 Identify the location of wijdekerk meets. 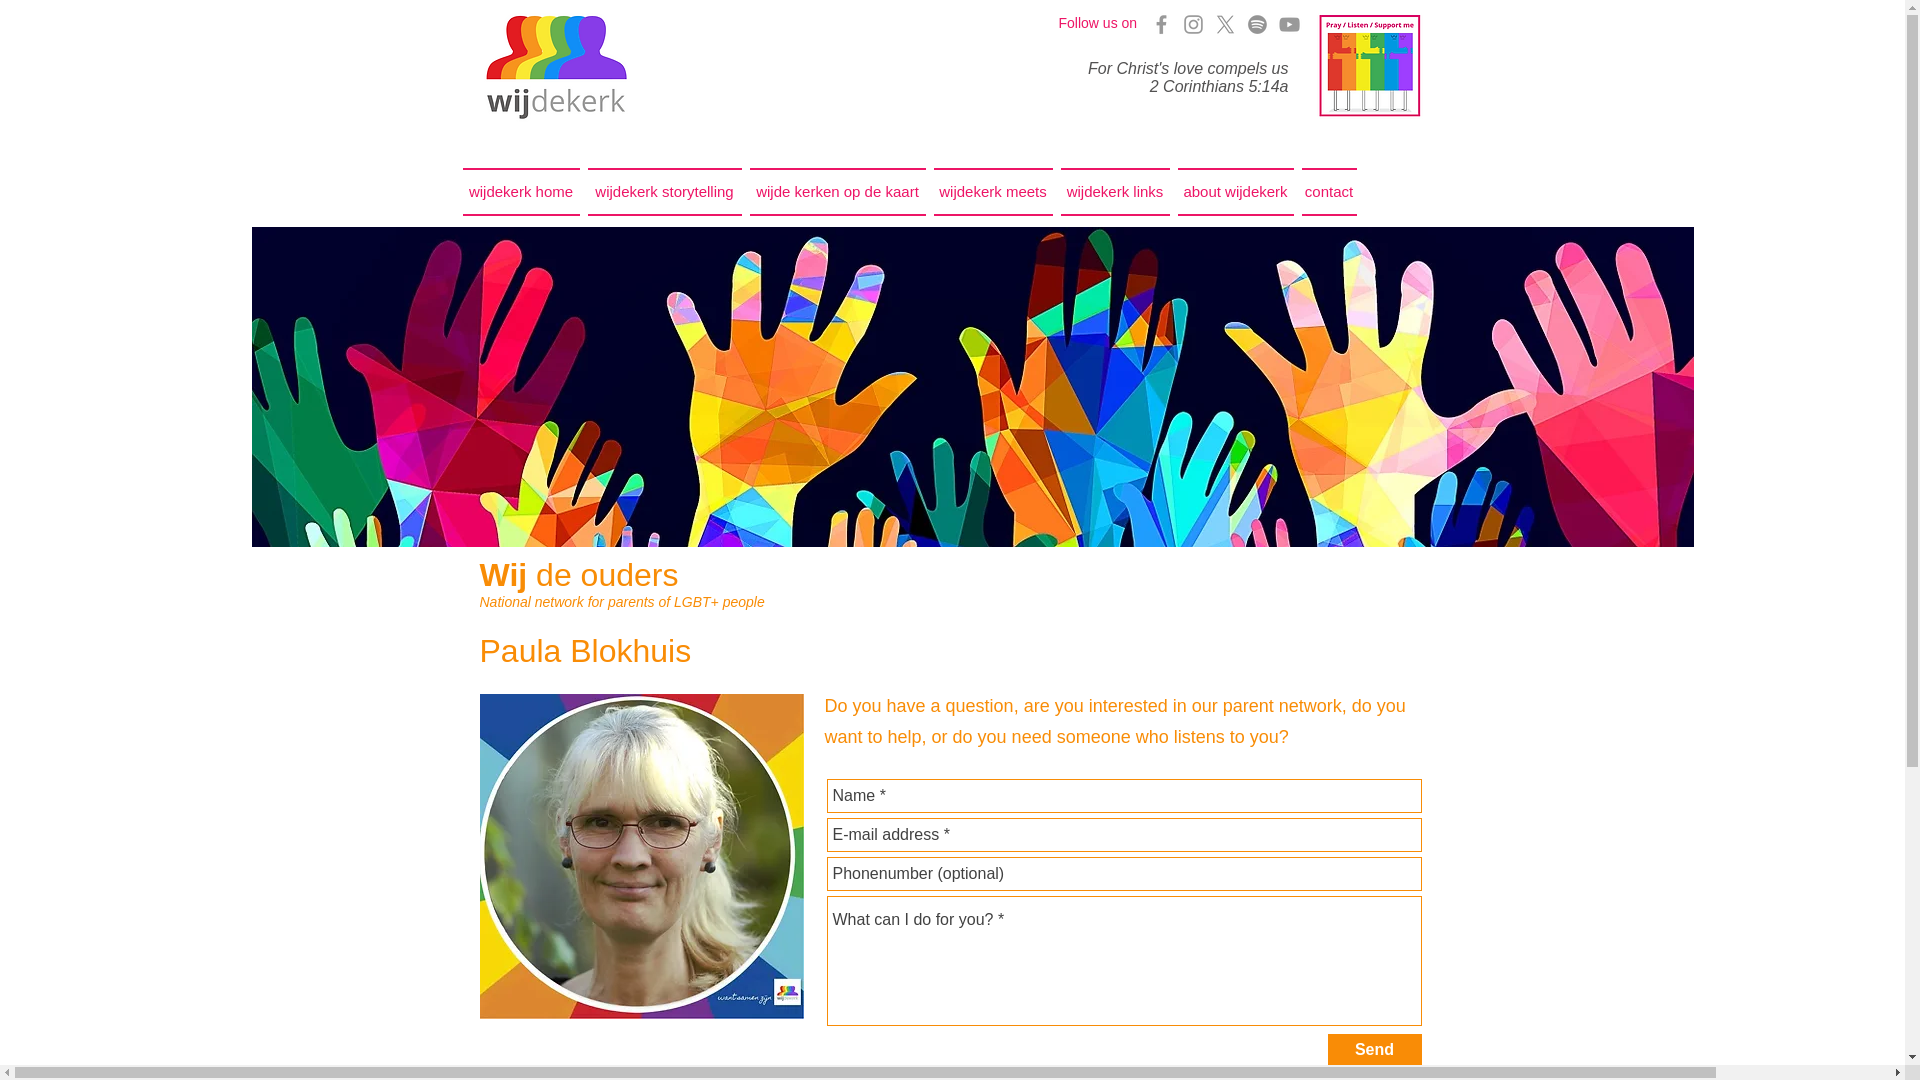
(993, 192).